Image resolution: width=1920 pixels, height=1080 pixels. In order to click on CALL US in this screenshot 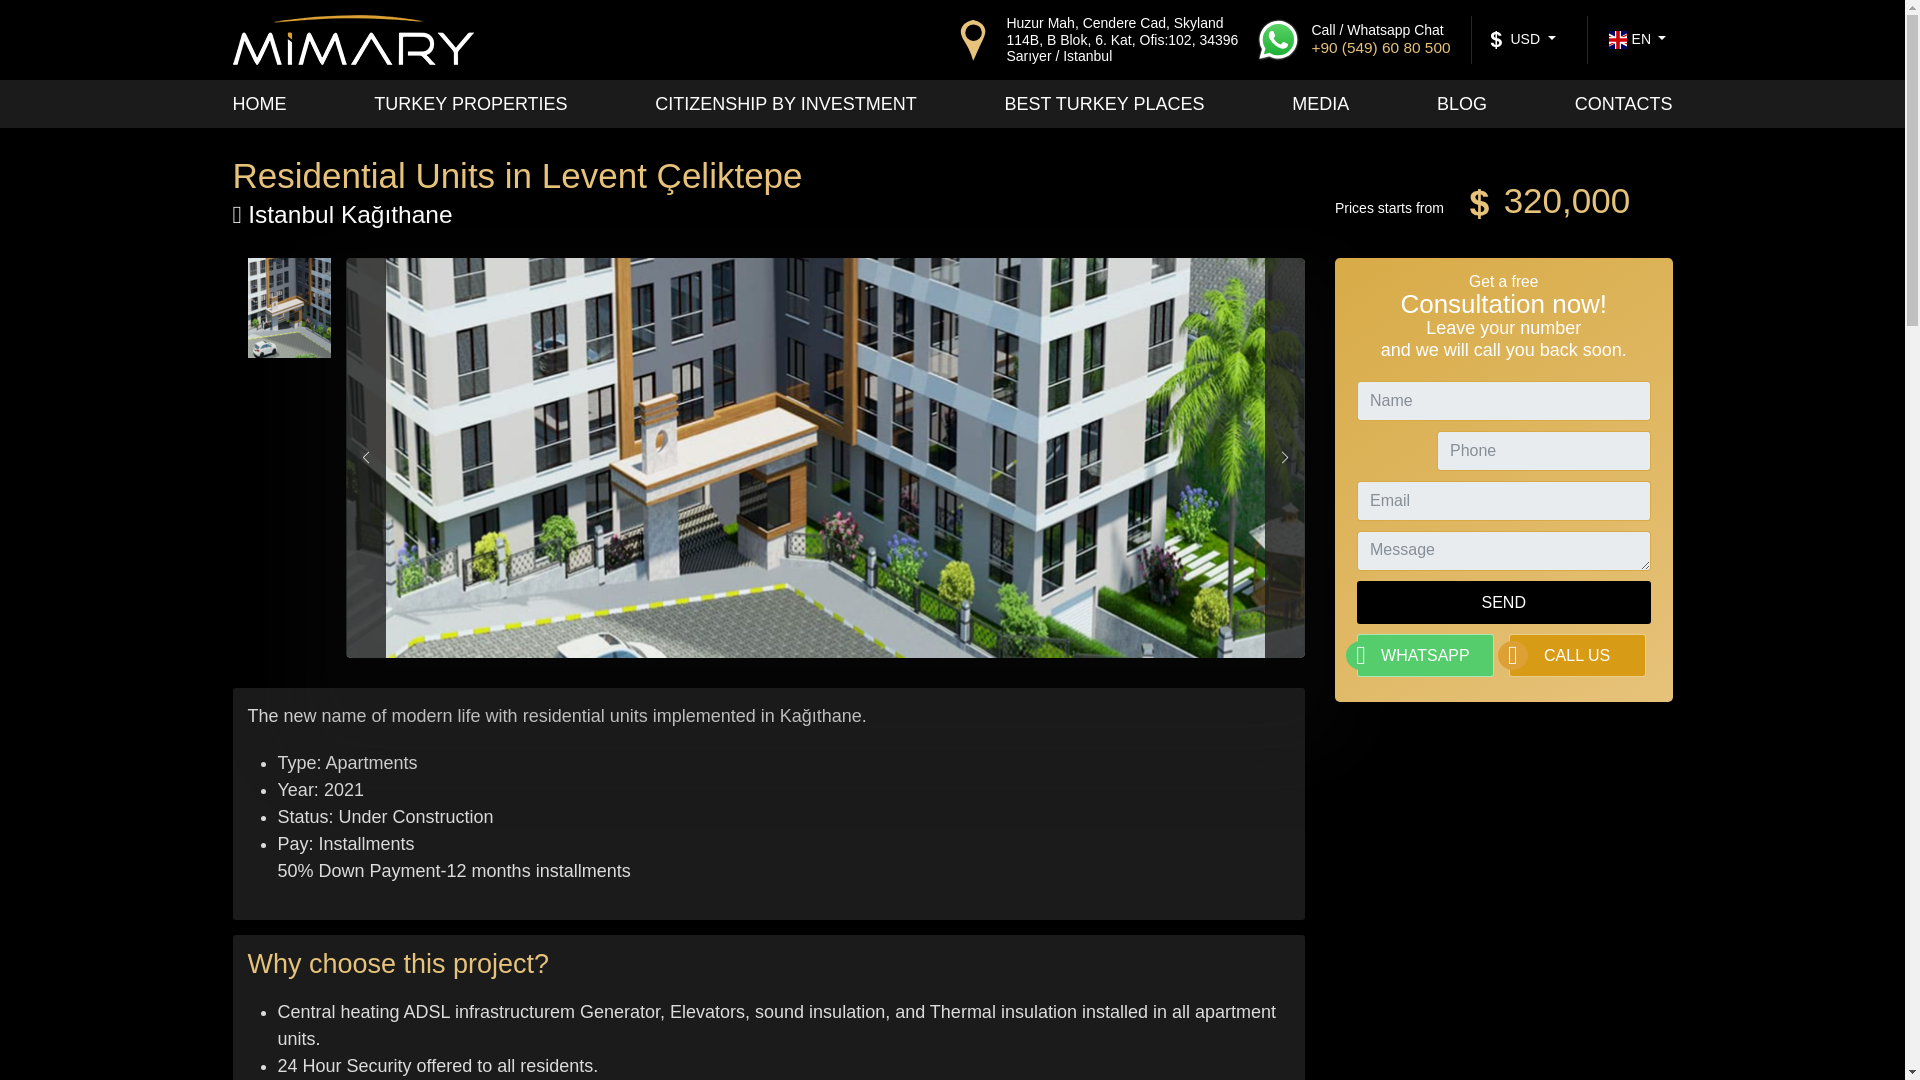, I will do `click(1577, 655)`.